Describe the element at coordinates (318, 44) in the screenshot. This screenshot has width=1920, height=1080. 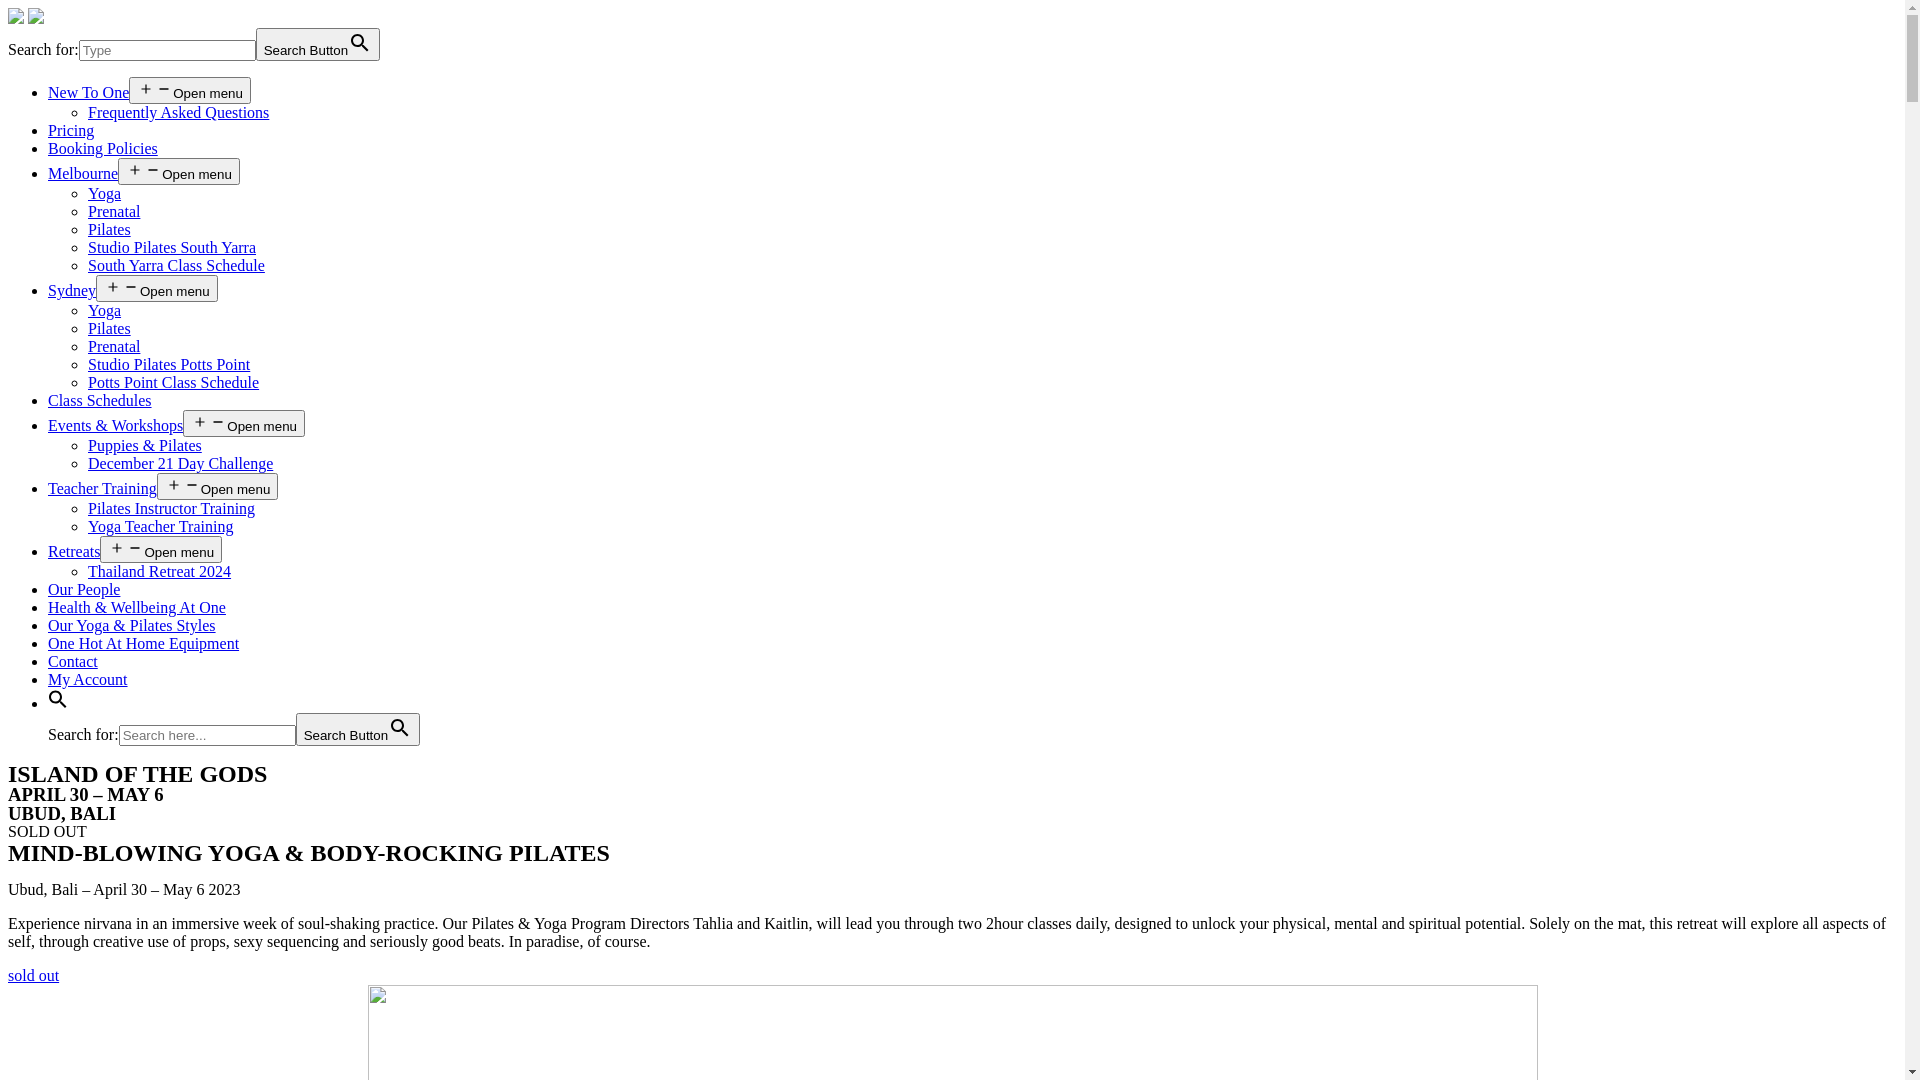
I see `Search Button` at that location.